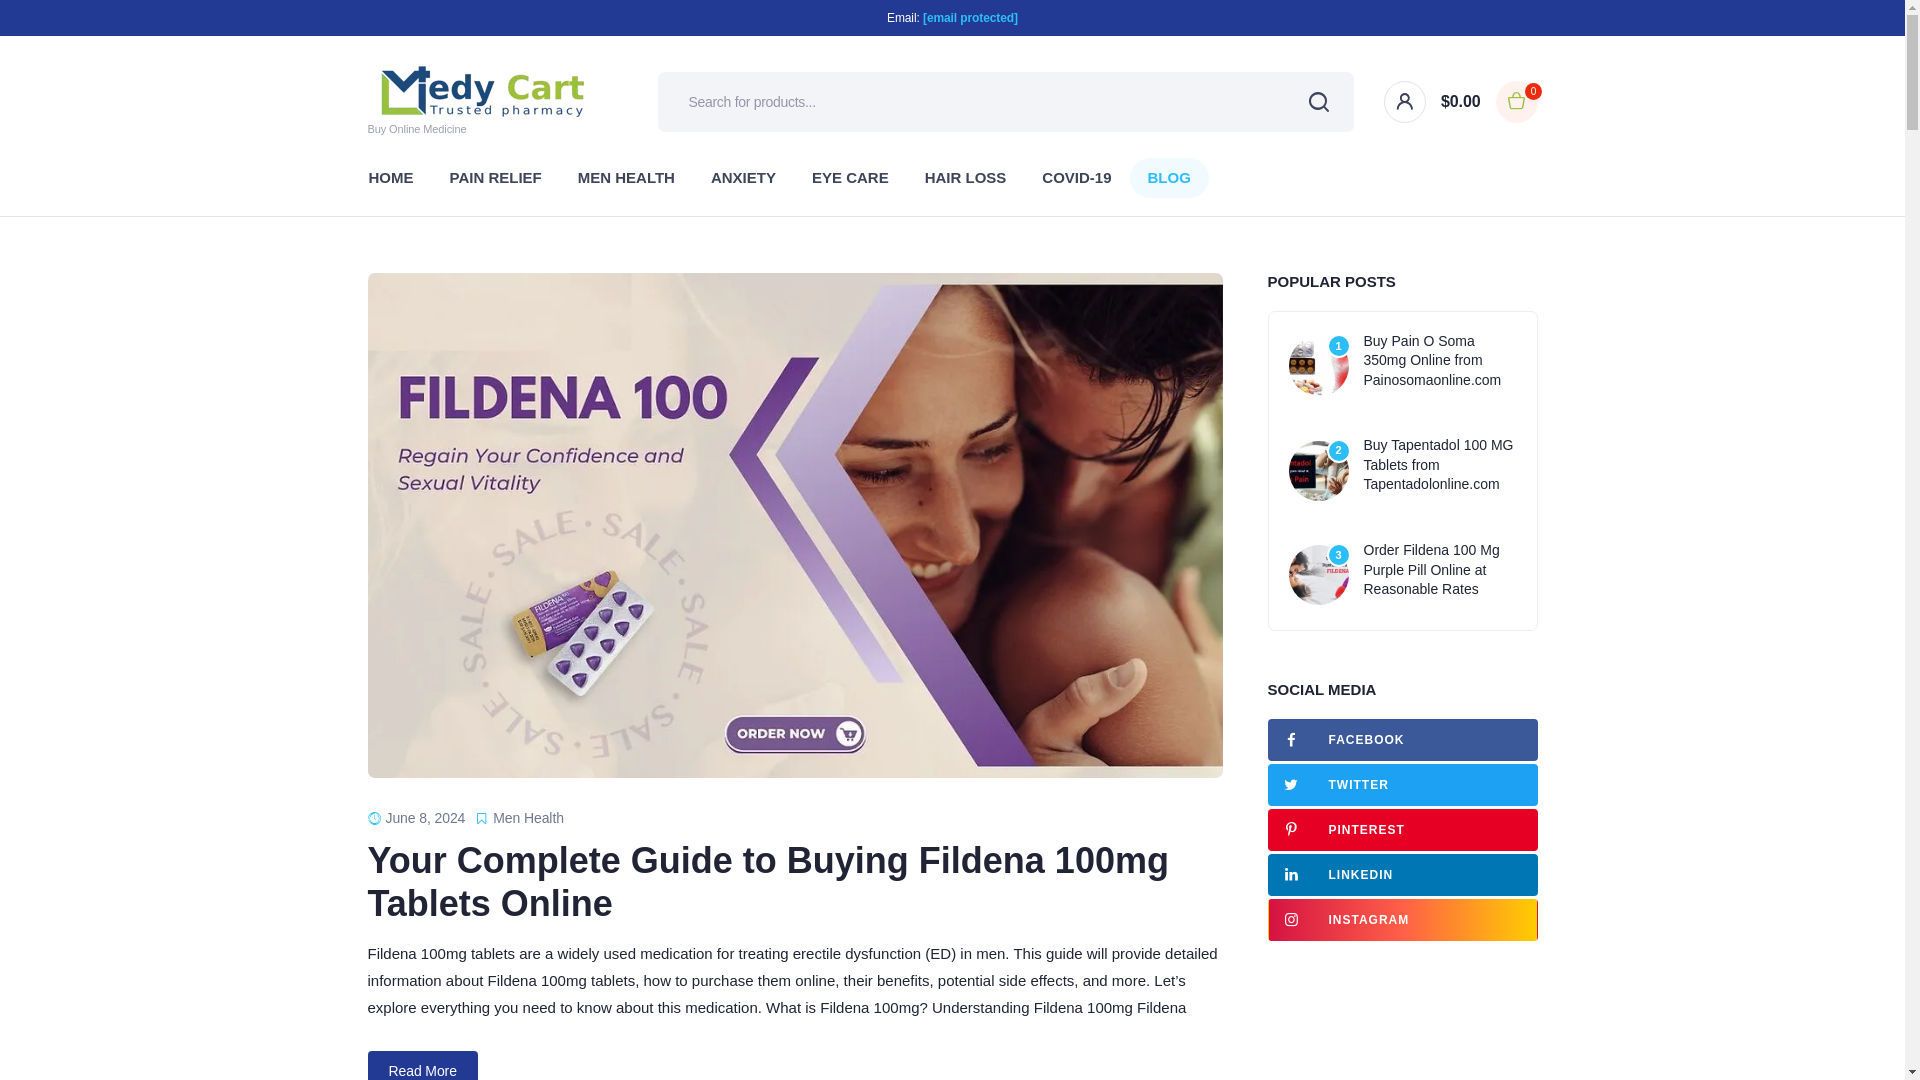 The height and width of the screenshot is (1080, 1920). I want to click on Buy Online Medicine, so click(482, 102).